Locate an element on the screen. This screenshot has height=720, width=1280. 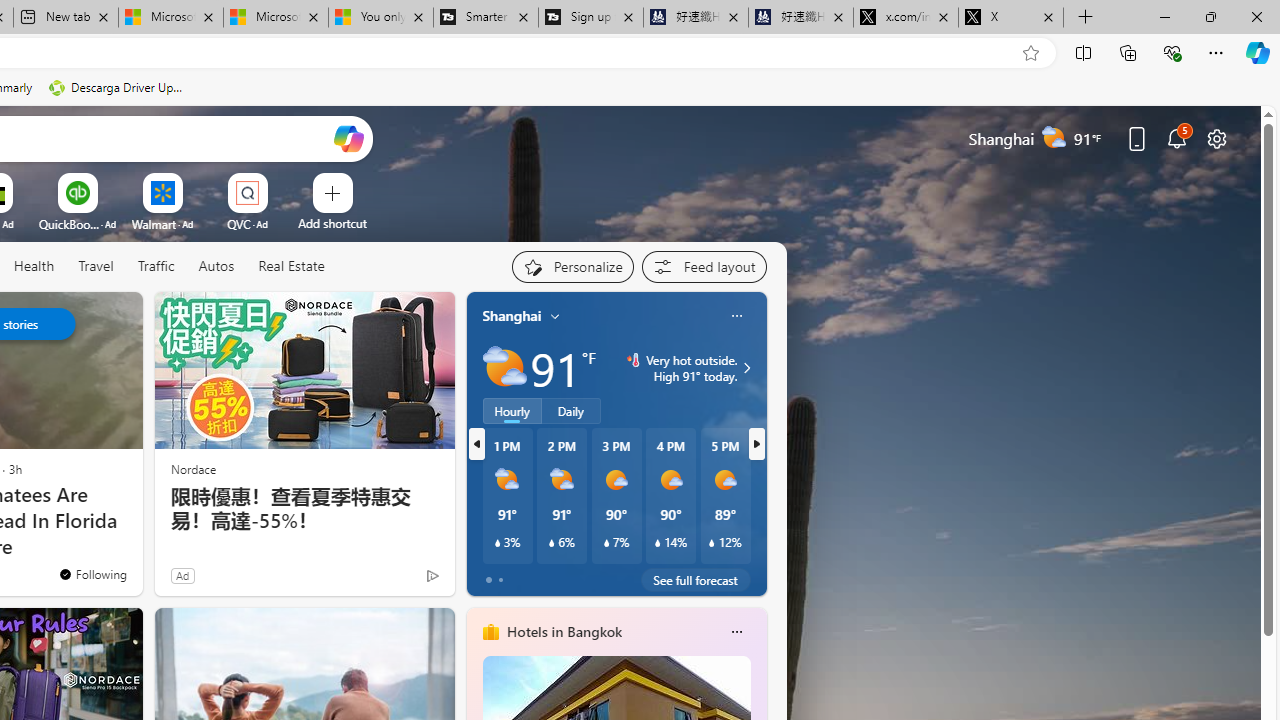
Traffic is located at coordinates (156, 267).